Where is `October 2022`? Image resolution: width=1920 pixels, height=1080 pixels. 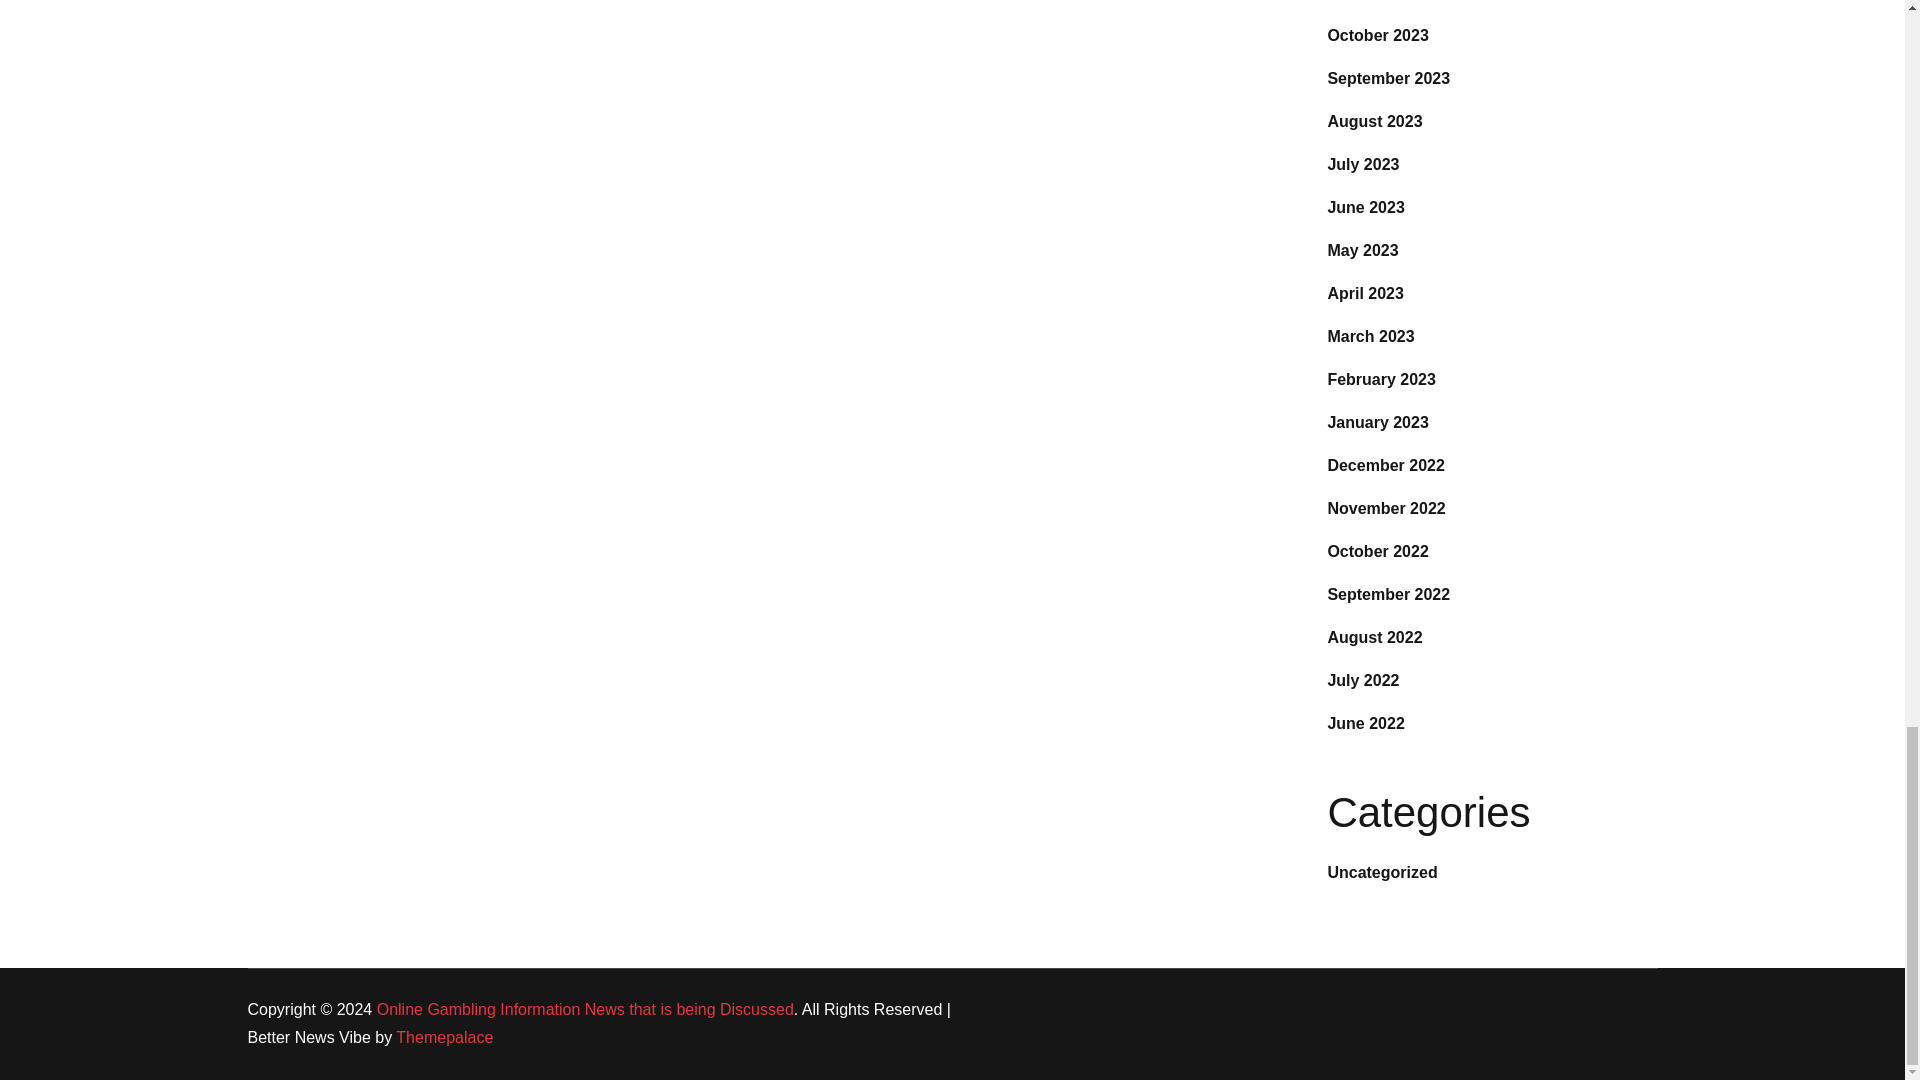
October 2022 is located at coordinates (1377, 552).